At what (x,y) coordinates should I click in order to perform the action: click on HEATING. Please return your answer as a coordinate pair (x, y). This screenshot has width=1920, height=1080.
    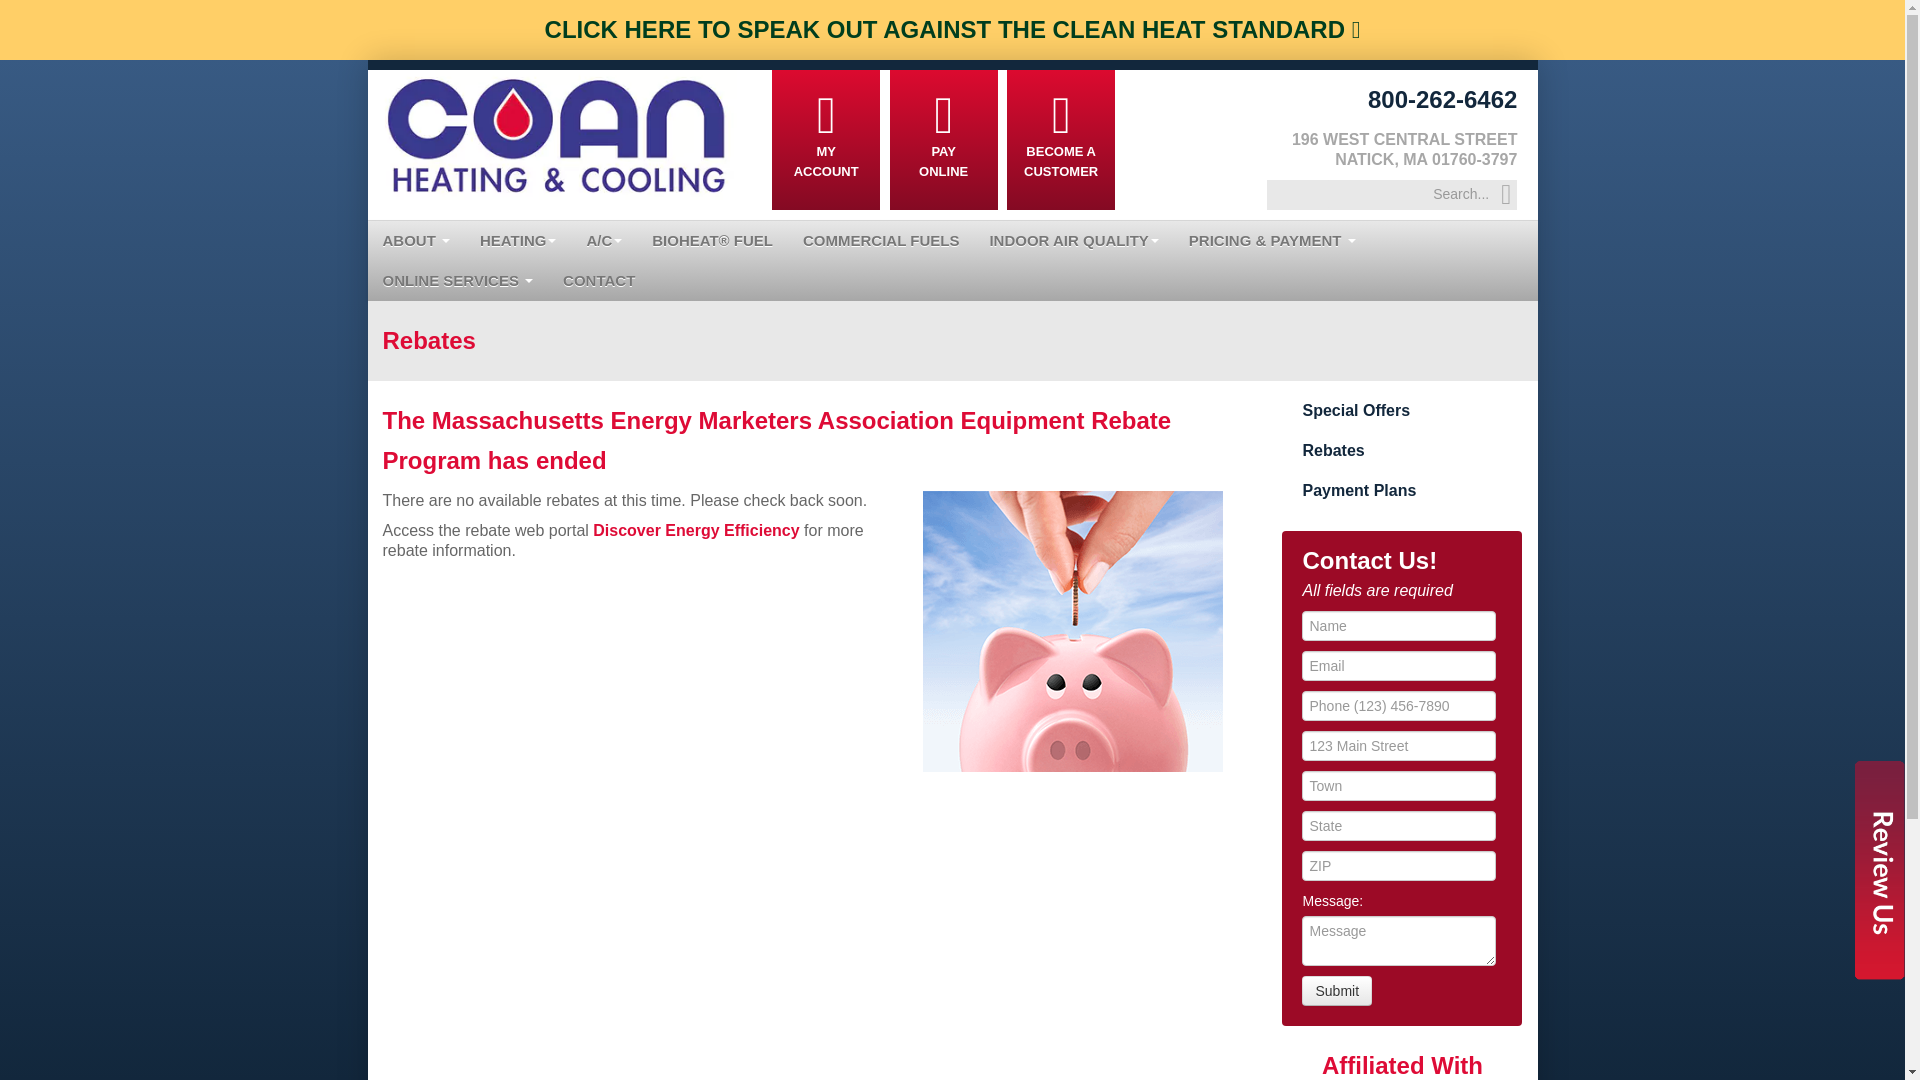
    Looking at the image, I should click on (517, 241).